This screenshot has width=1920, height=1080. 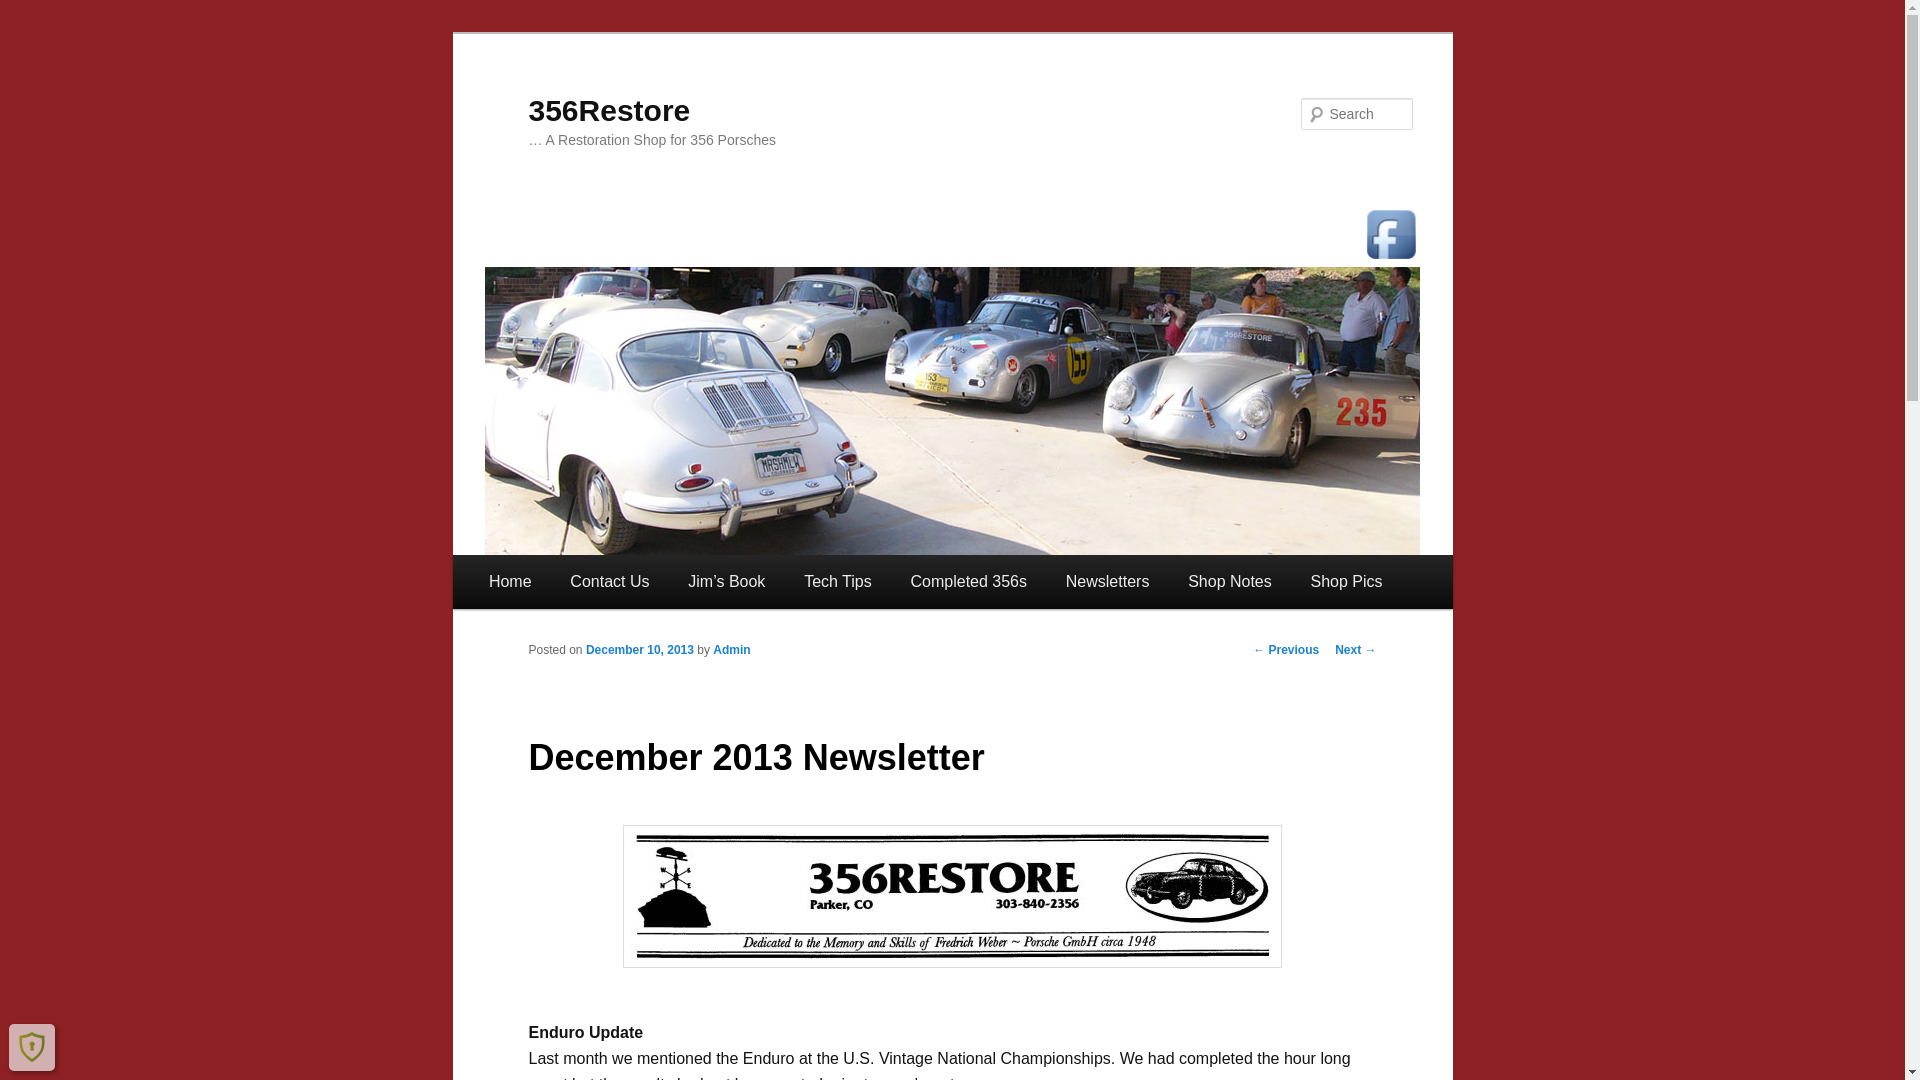 What do you see at coordinates (1106, 582) in the screenshot?
I see `Newsletters` at bounding box center [1106, 582].